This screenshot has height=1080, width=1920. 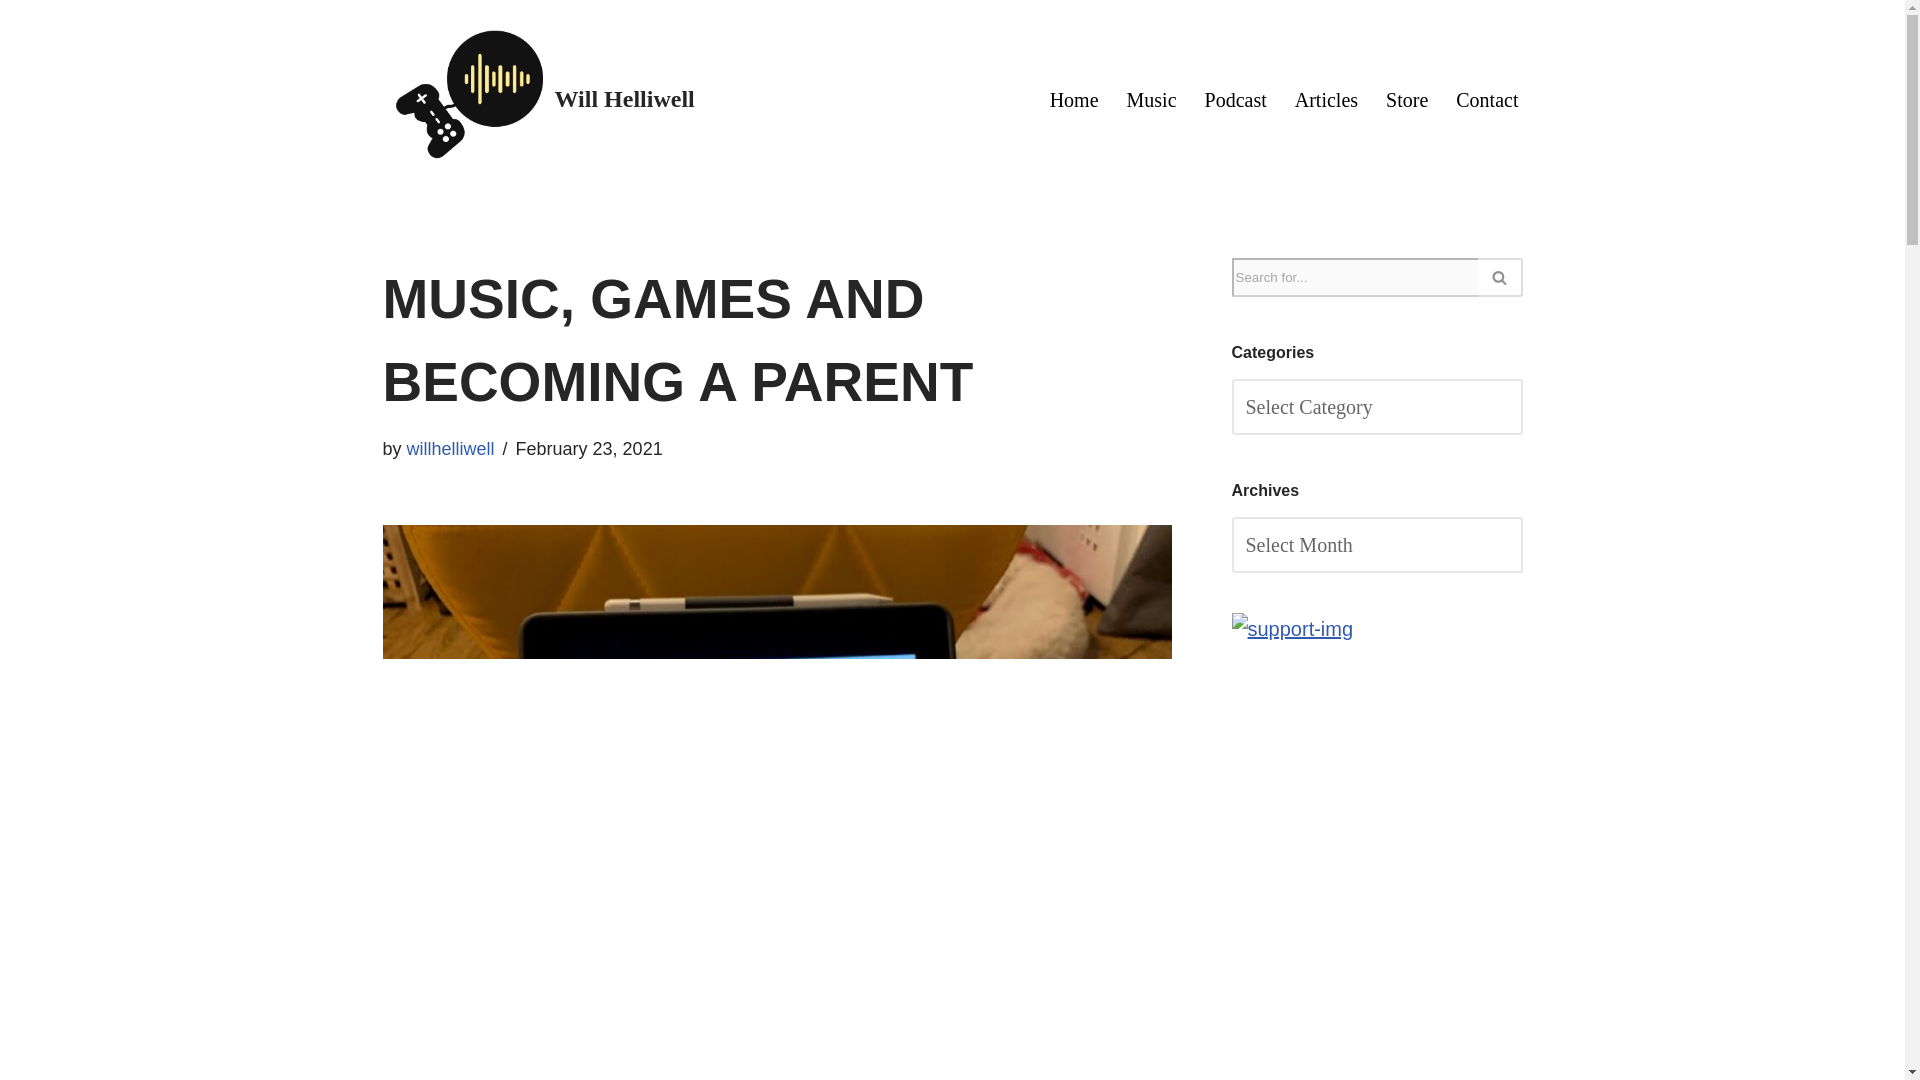 I want to click on Will Helliwell, so click(x=538, y=99).